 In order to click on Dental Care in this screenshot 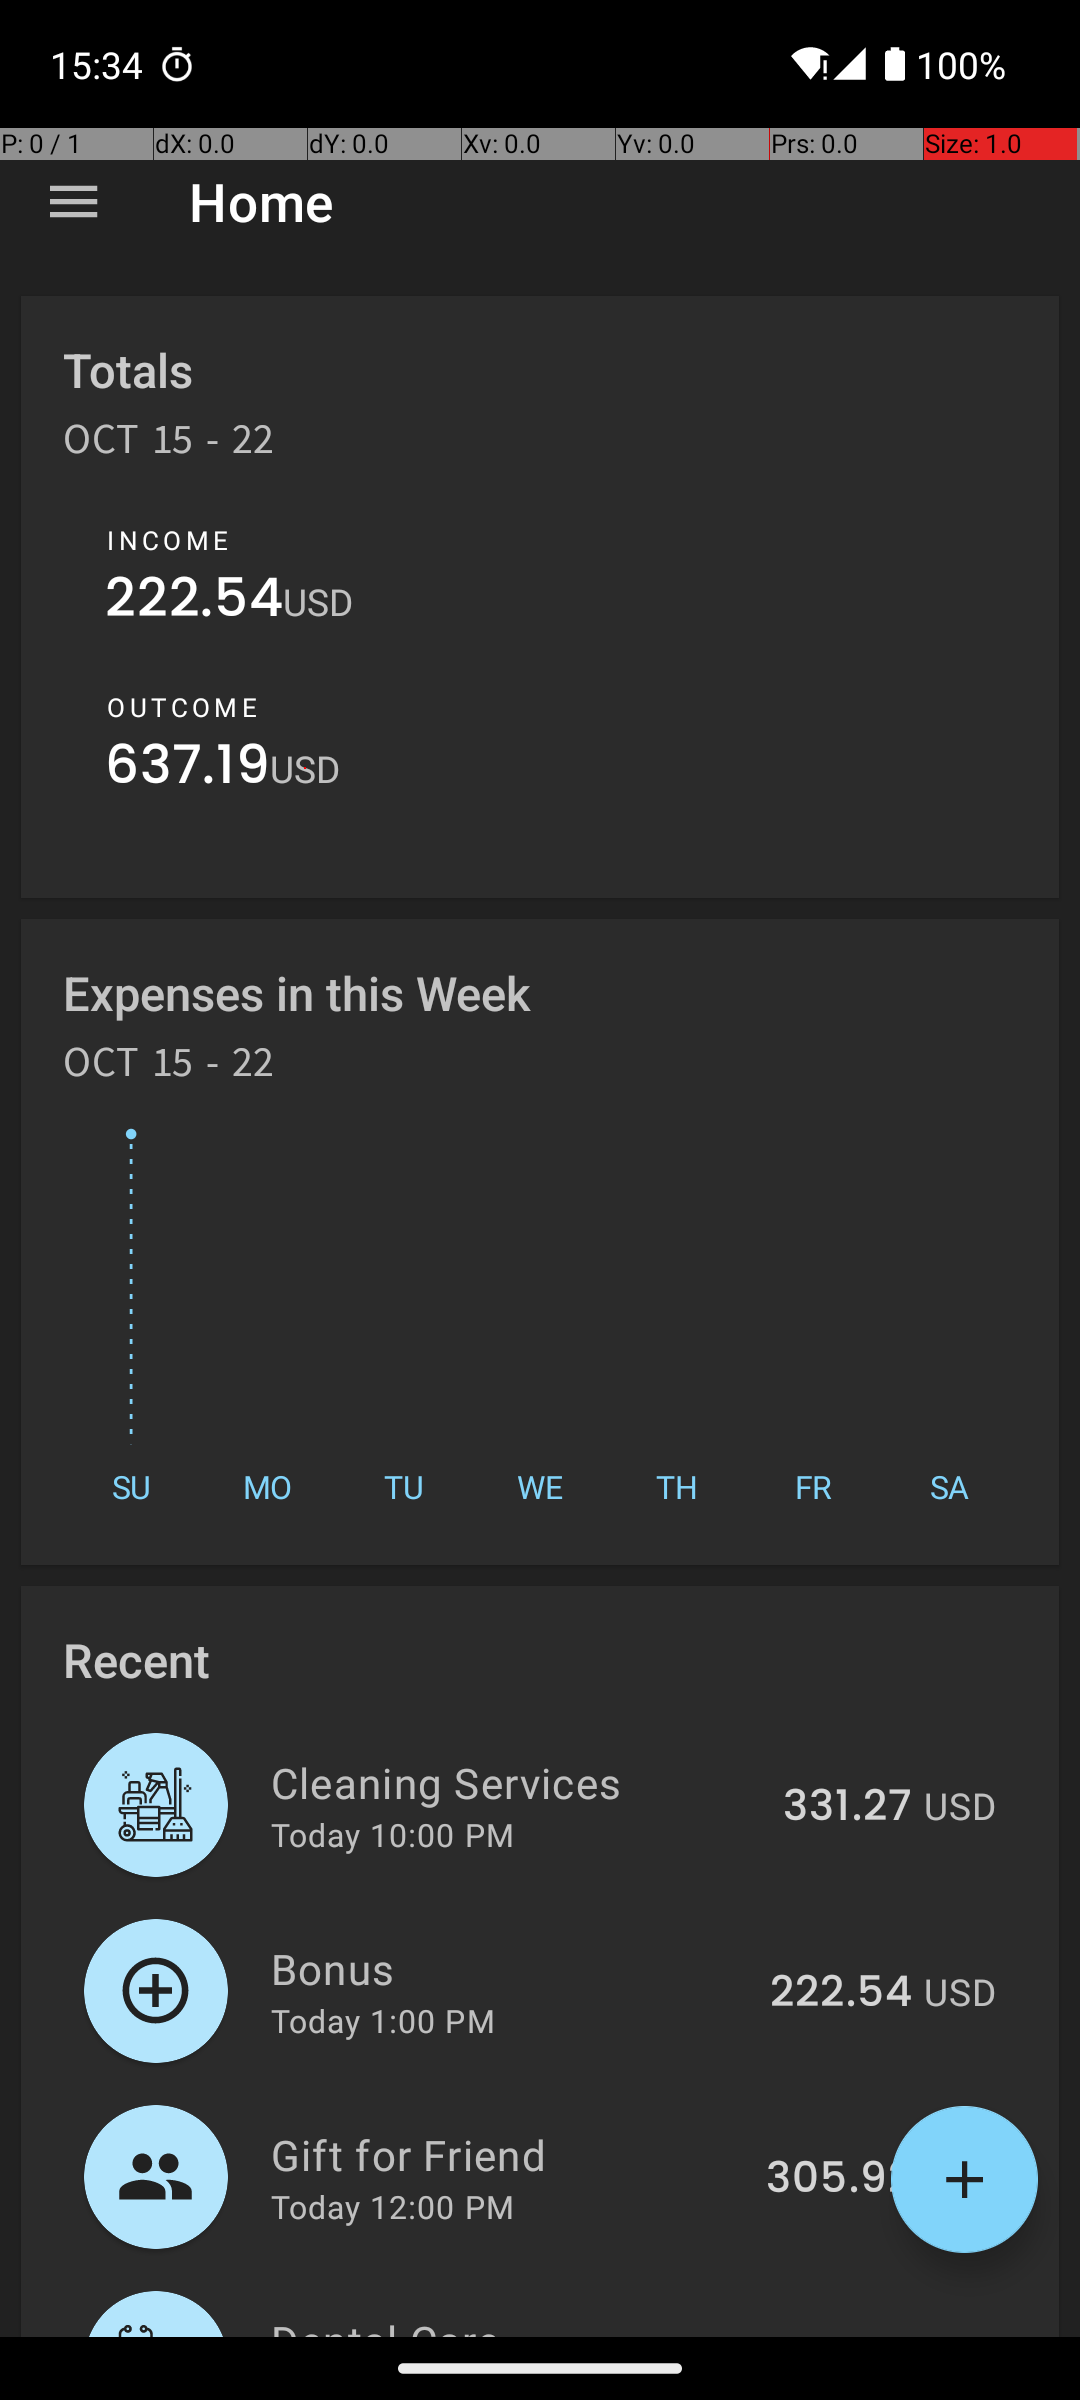, I will do `click(519, 2324)`.